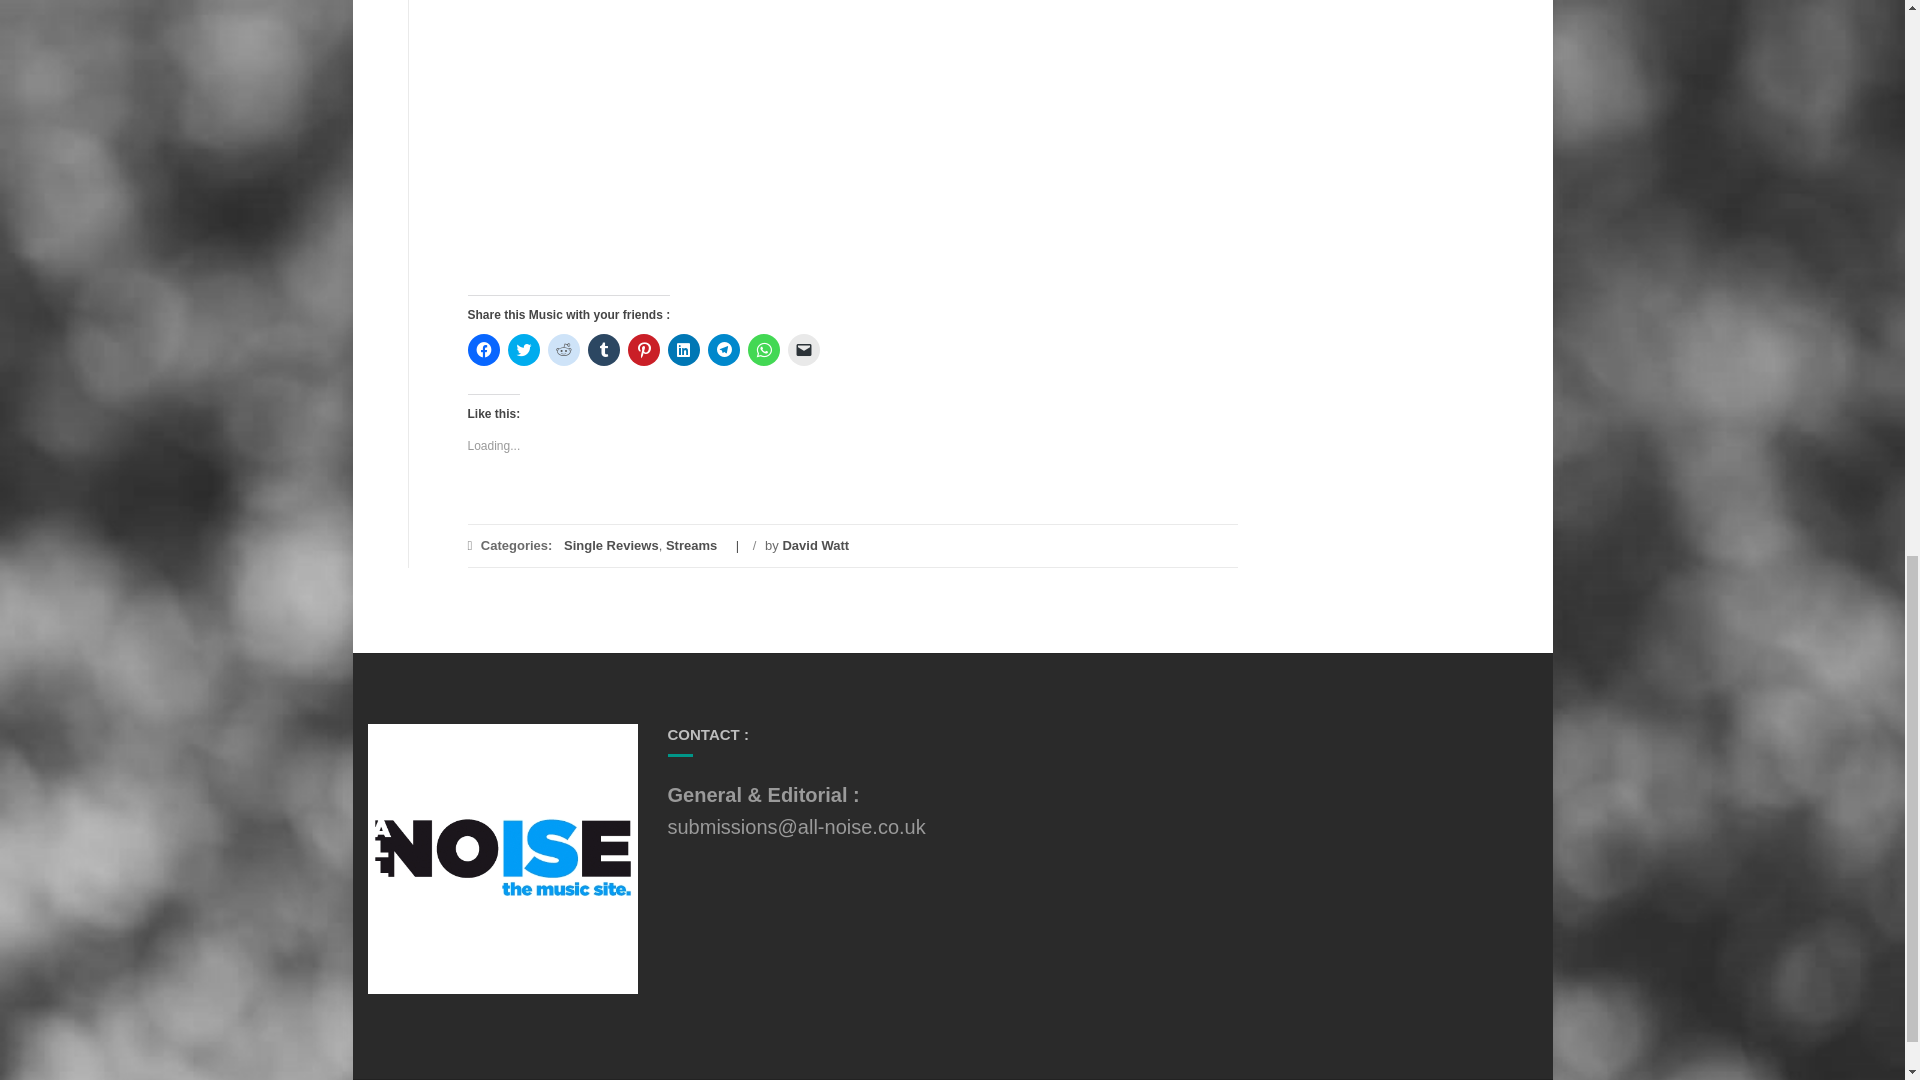 The width and height of the screenshot is (1920, 1080). I want to click on Single Reviews, so click(611, 544).